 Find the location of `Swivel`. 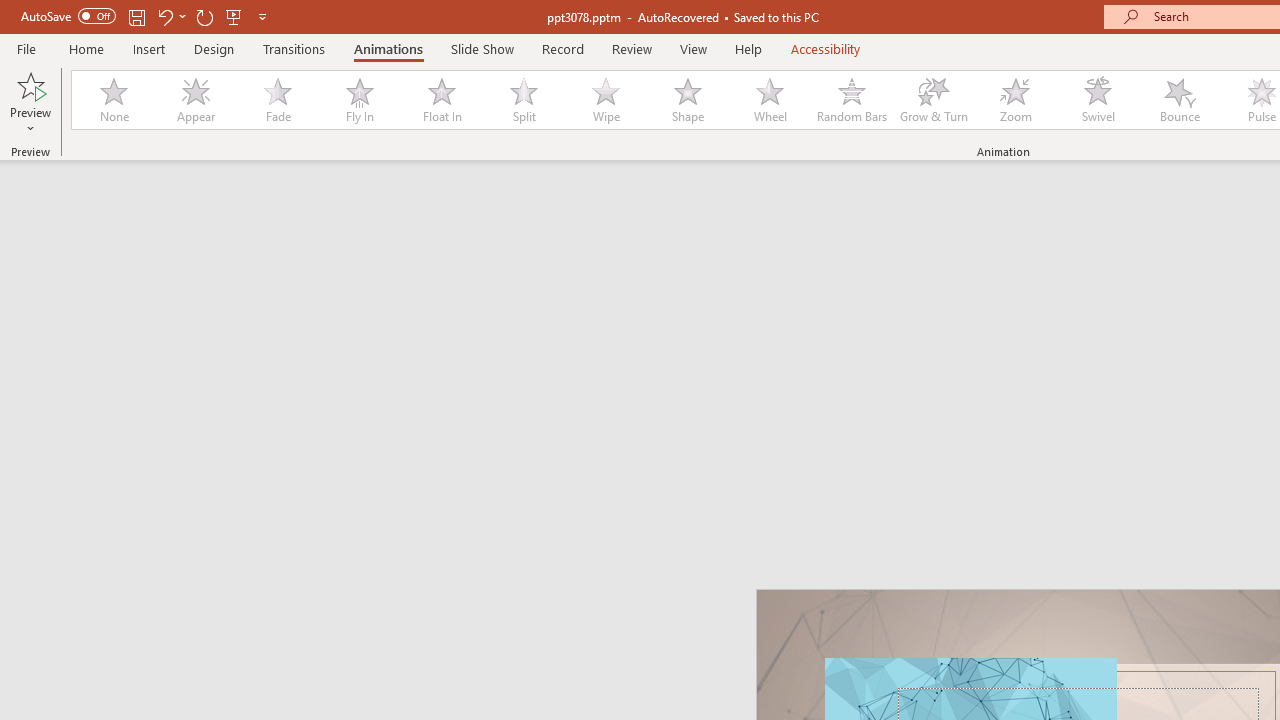

Swivel is located at coordinates (1098, 100).